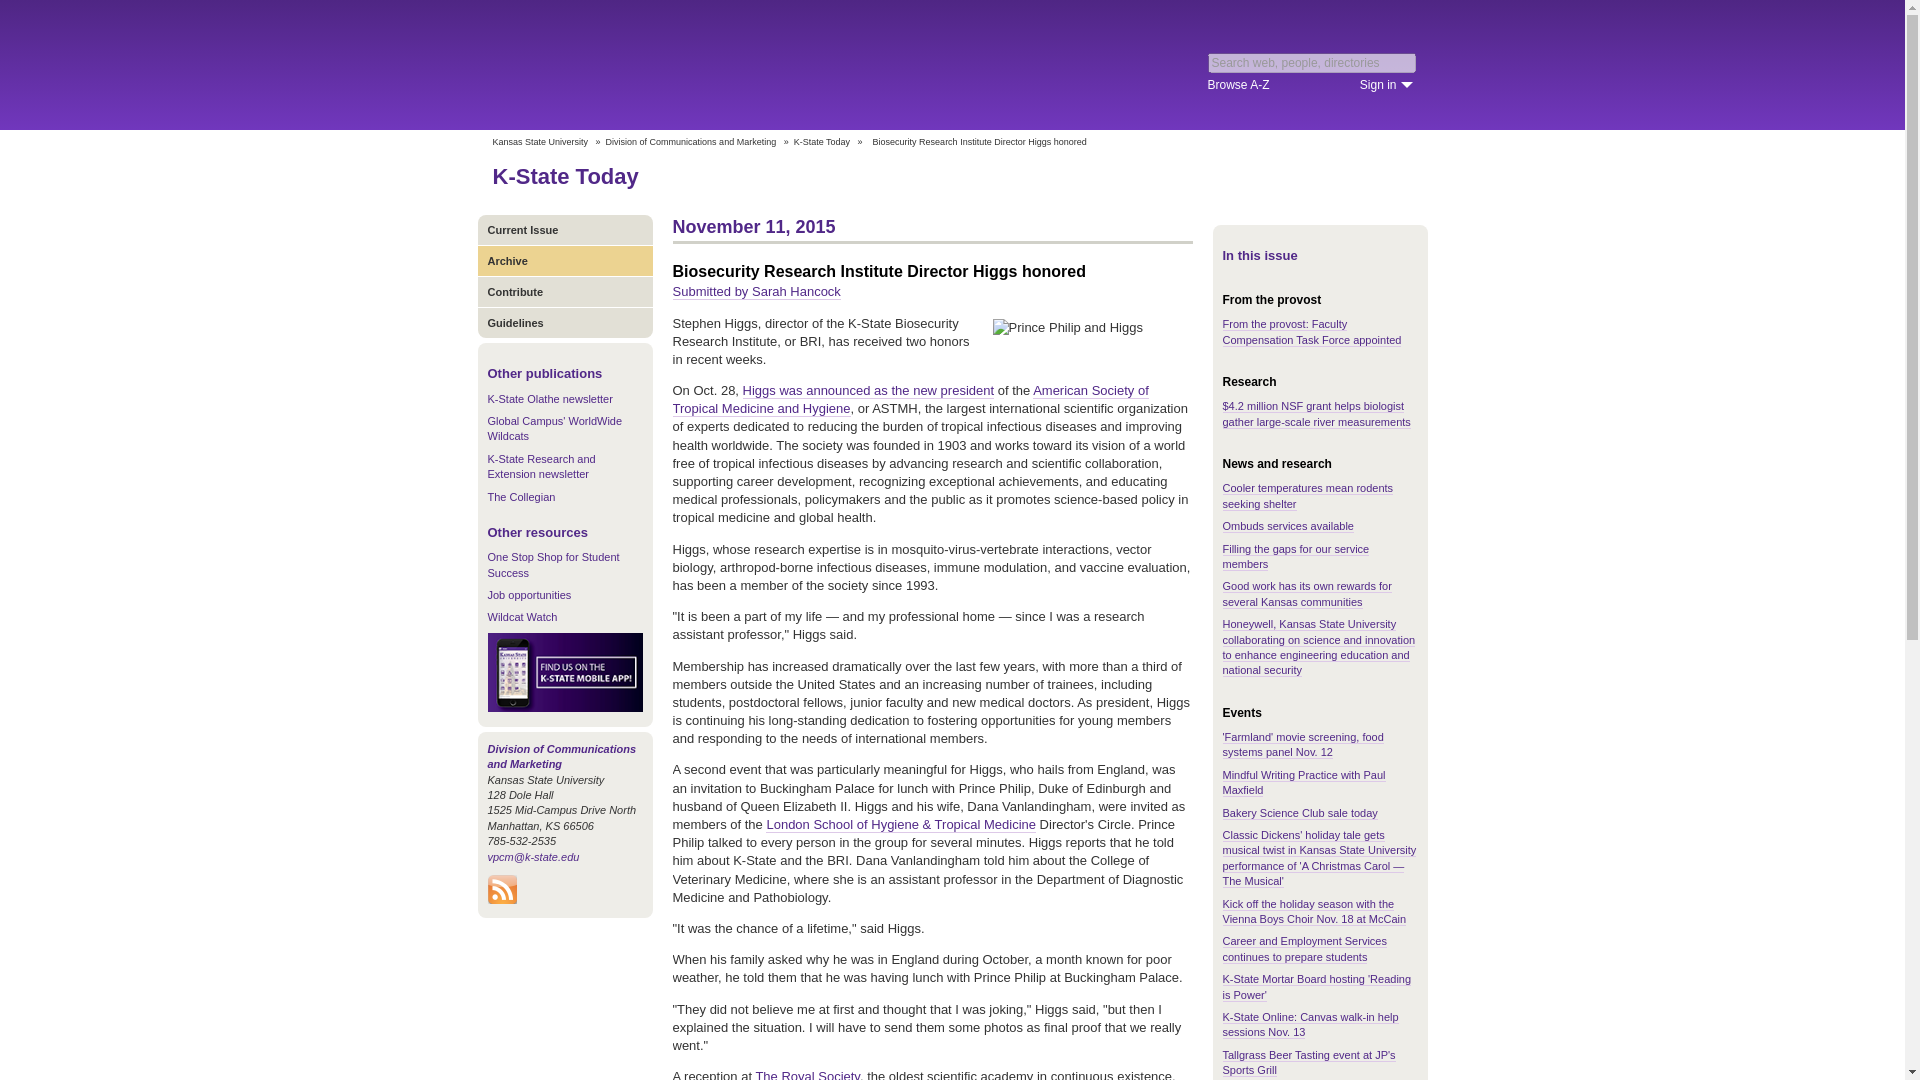 This screenshot has width=1920, height=1080. What do you see at coordinates (522, 617) in the screenshot?
I see `Wildcat Watch` at bounding box center [522, 617].